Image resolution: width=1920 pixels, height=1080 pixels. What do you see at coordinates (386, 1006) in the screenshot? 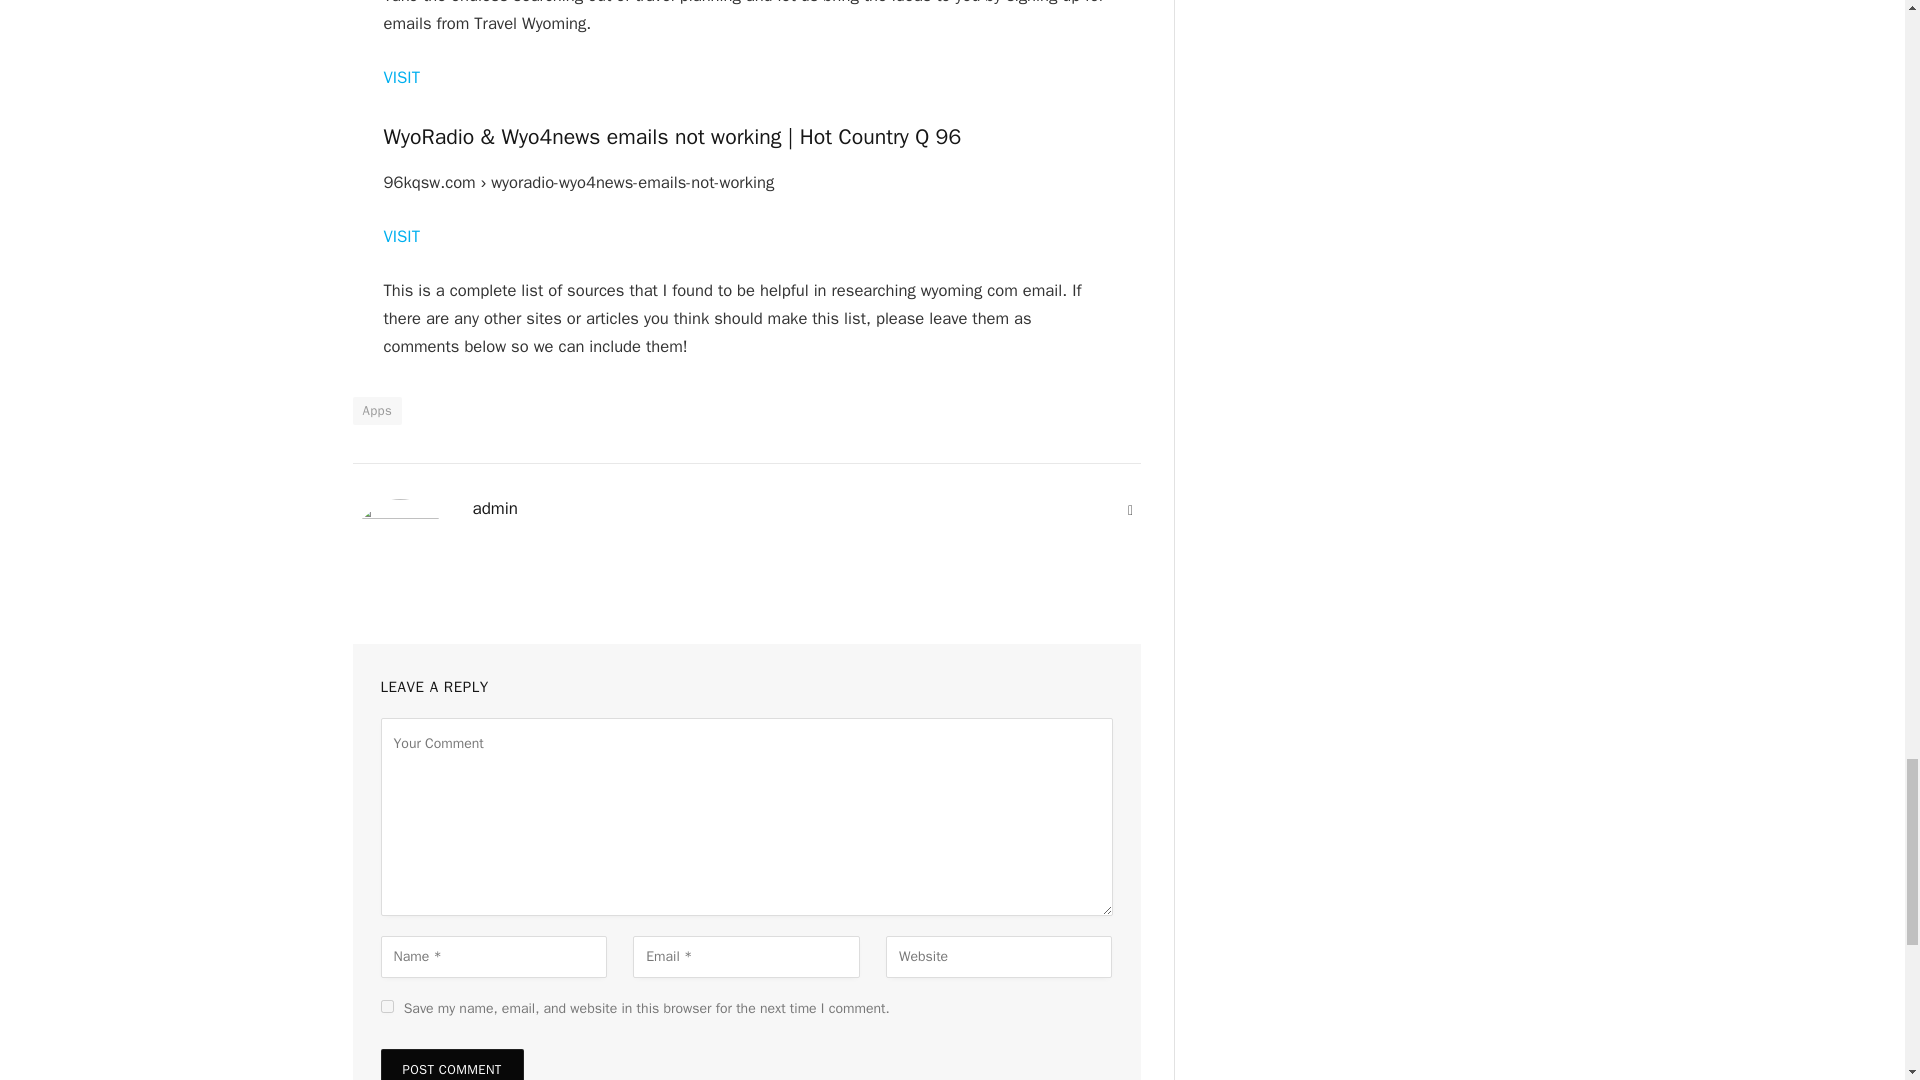
I see `yes` at bounding box center [386, 1006].